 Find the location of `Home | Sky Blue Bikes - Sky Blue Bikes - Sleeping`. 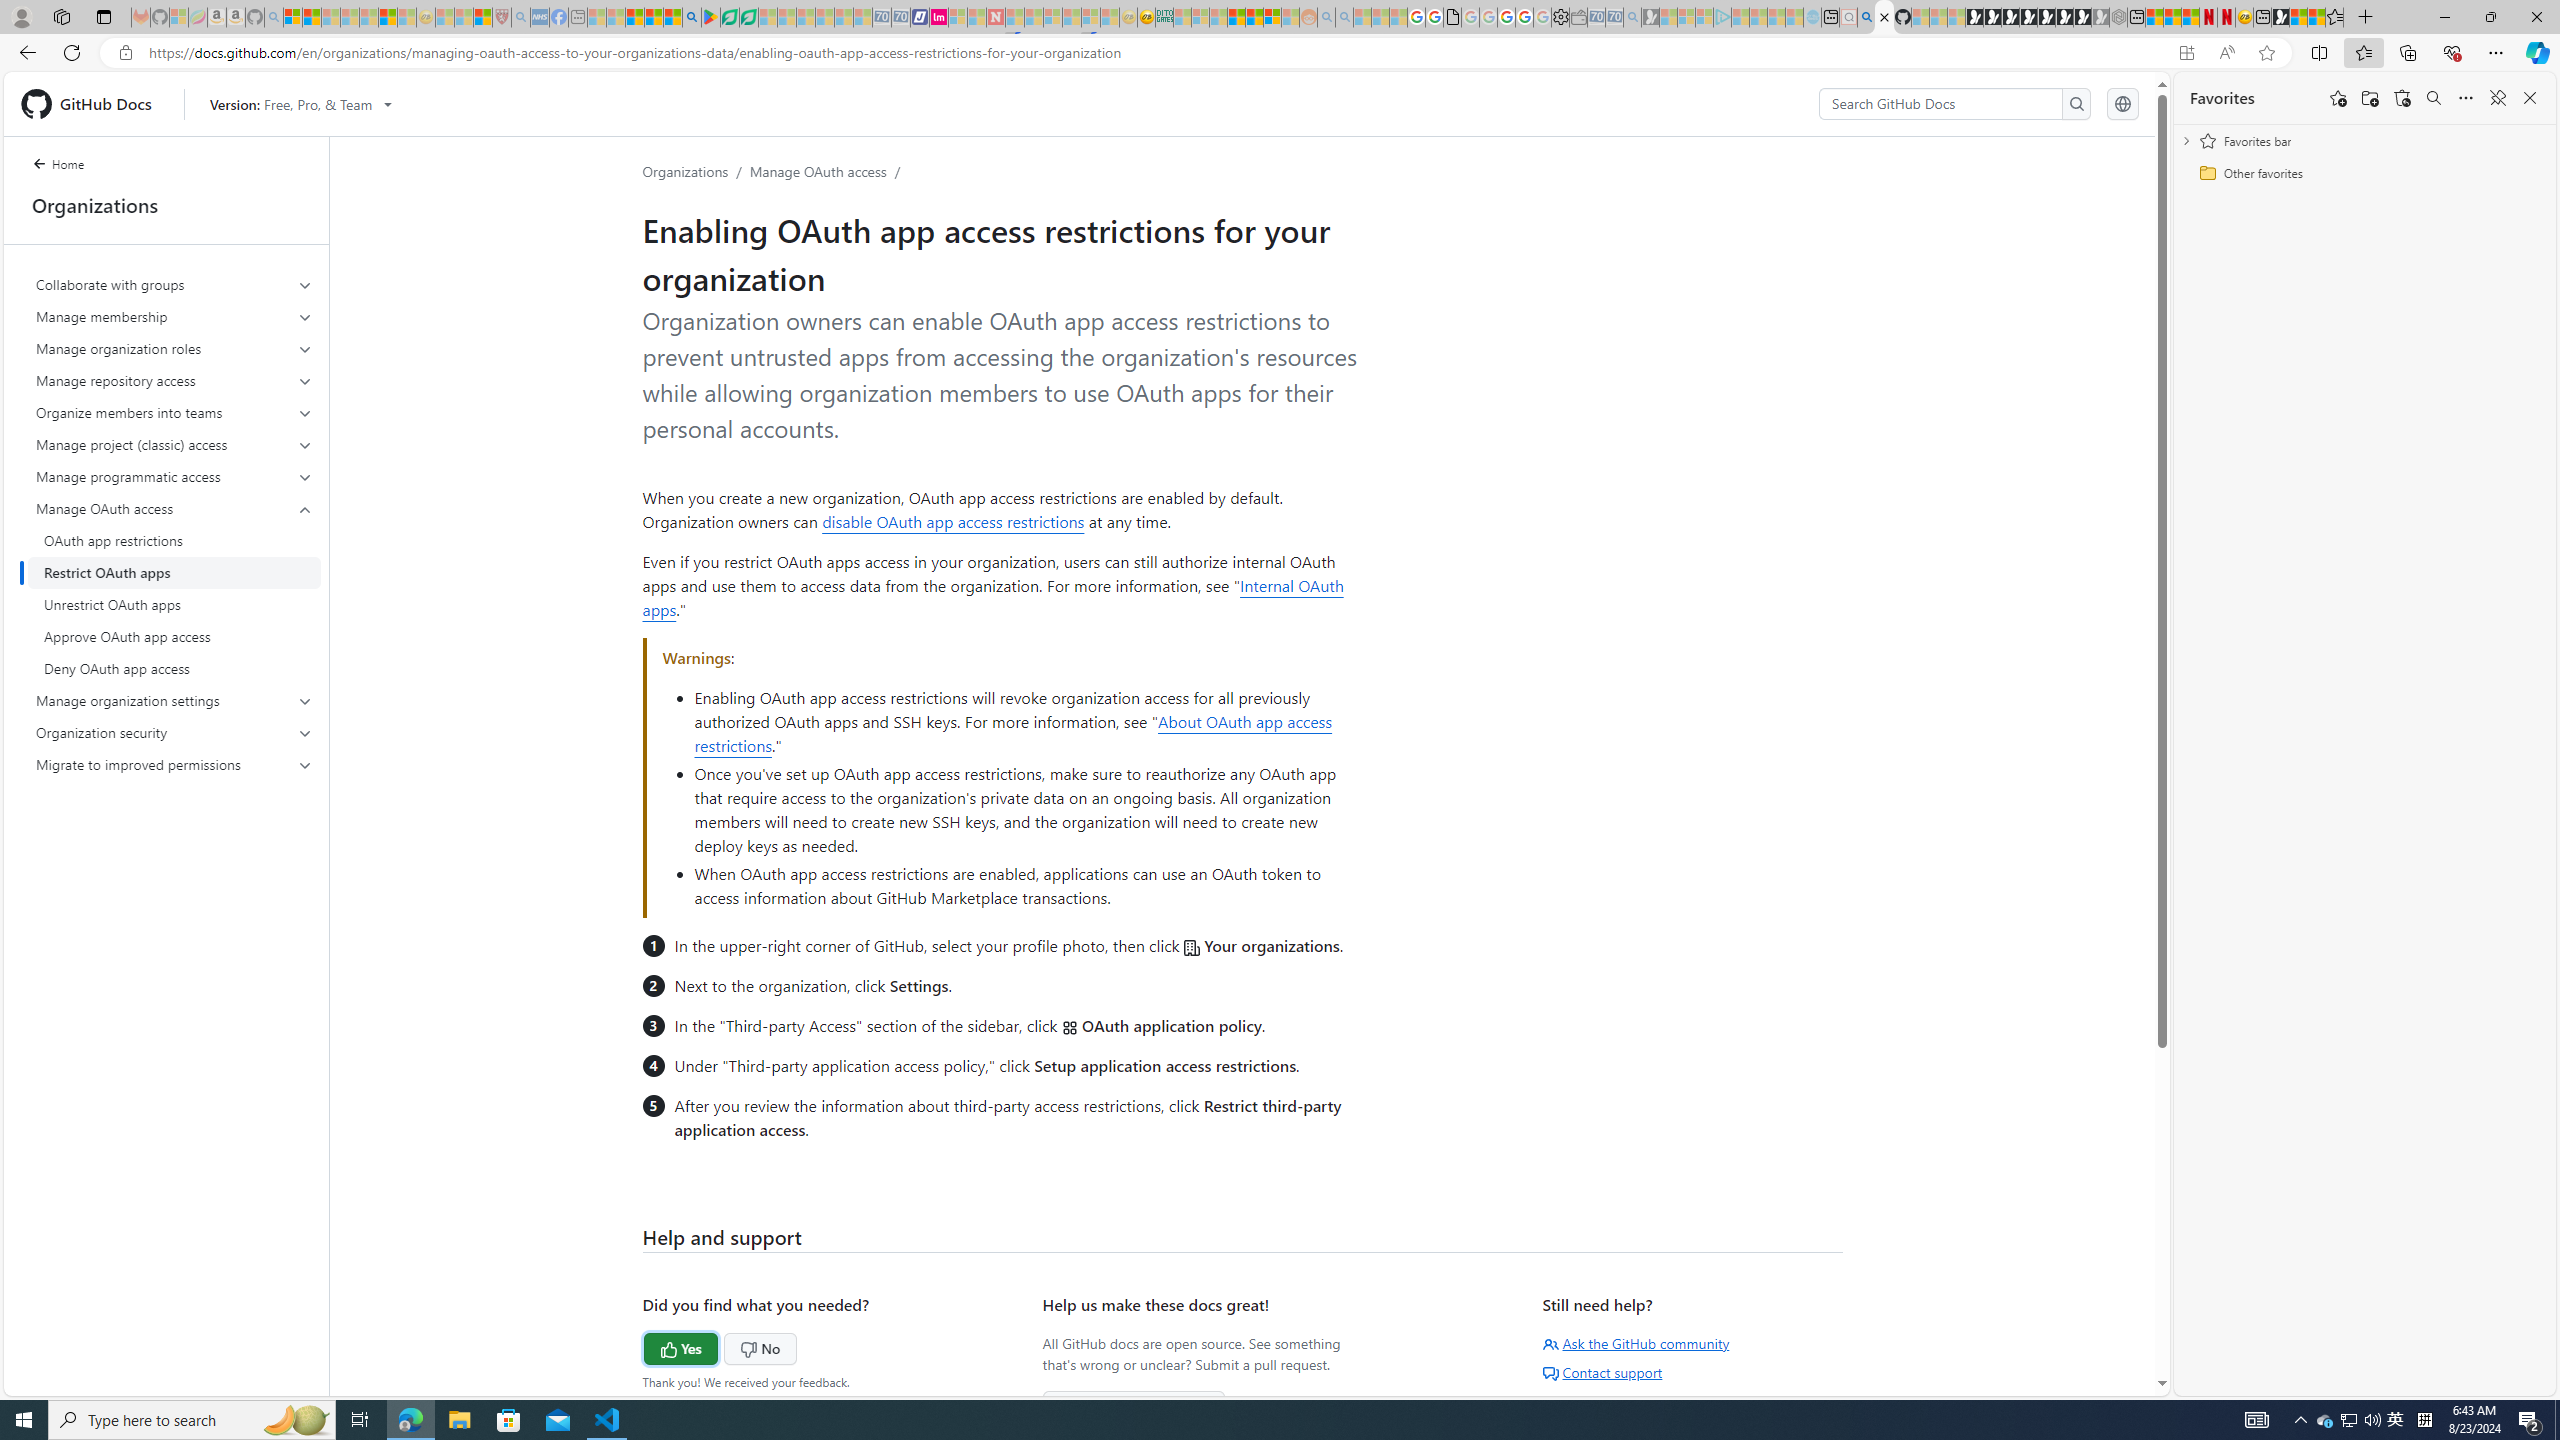

Home | Sky Blue Bikes - Sky Blue Bikes - Sleeping is located at coordinates (1812, 17).